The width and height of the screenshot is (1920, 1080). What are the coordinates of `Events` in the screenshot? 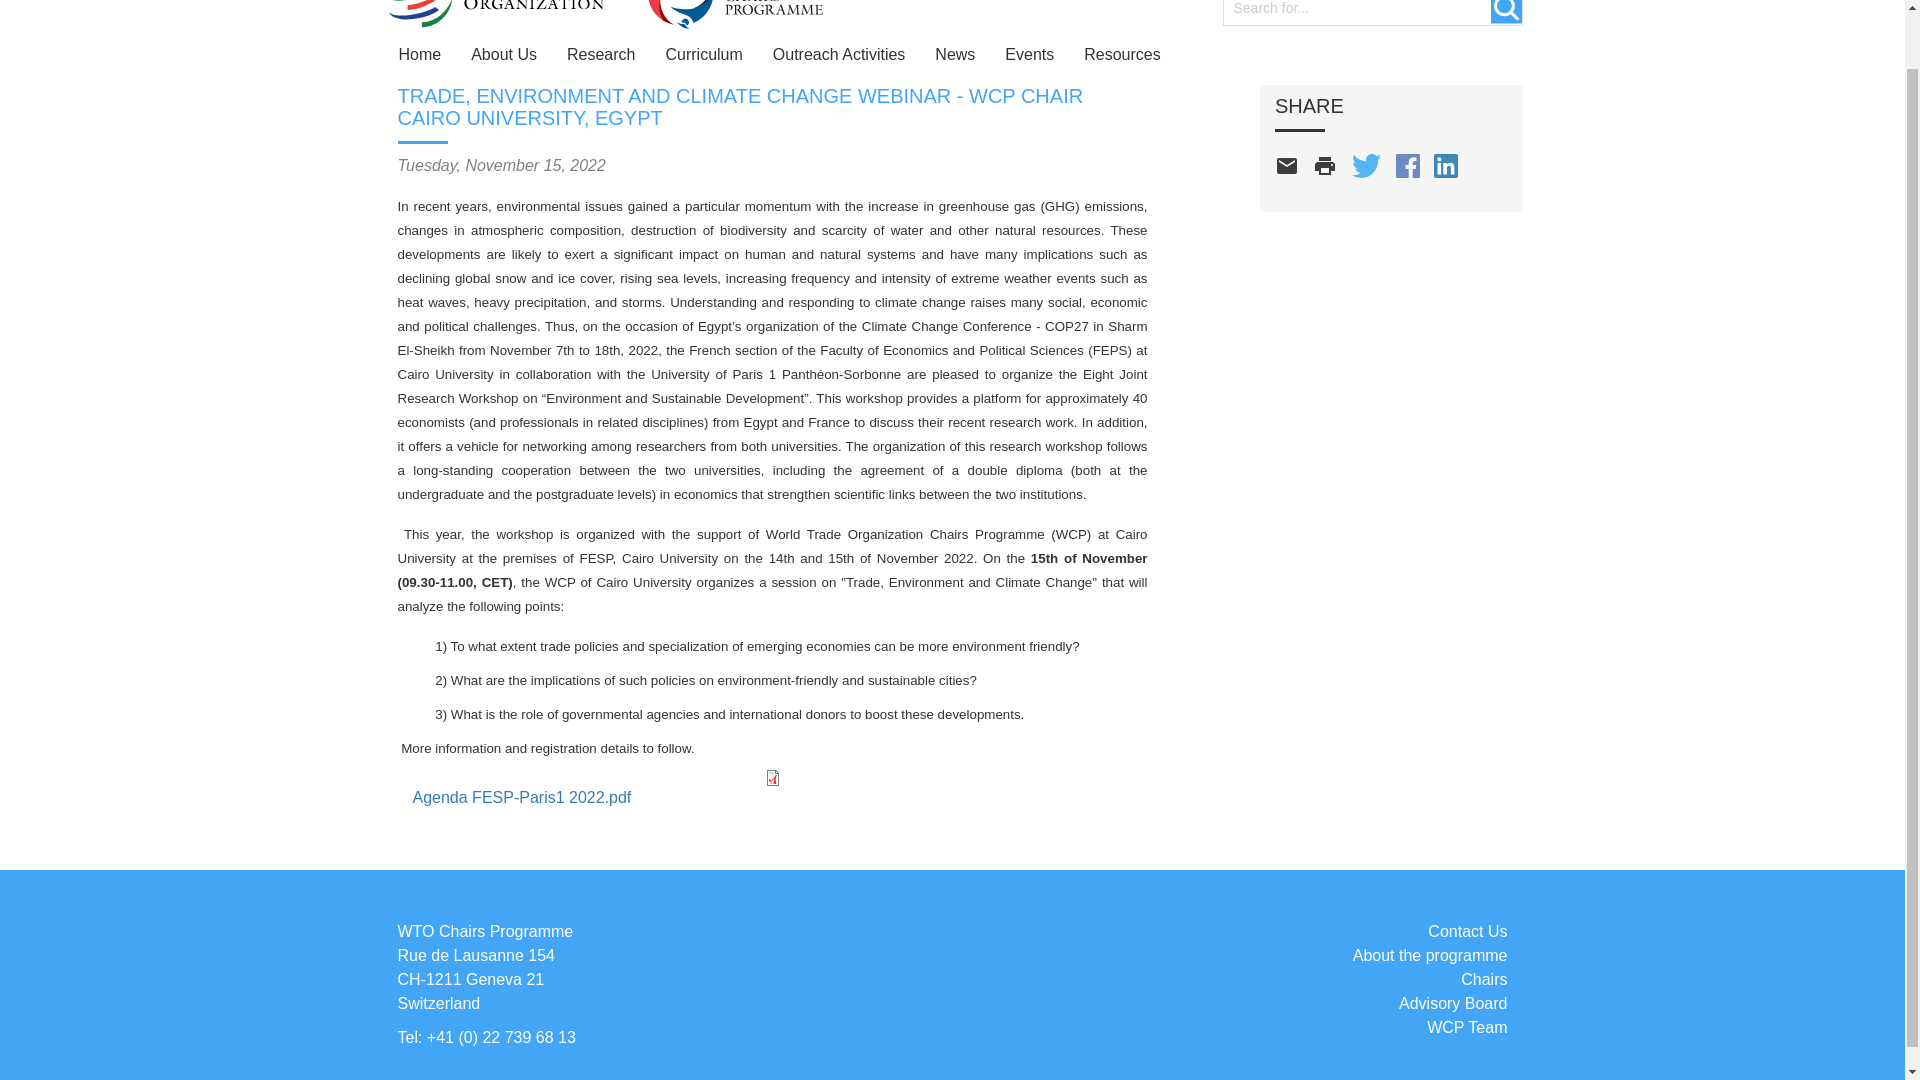 It's located at (1030, 54).